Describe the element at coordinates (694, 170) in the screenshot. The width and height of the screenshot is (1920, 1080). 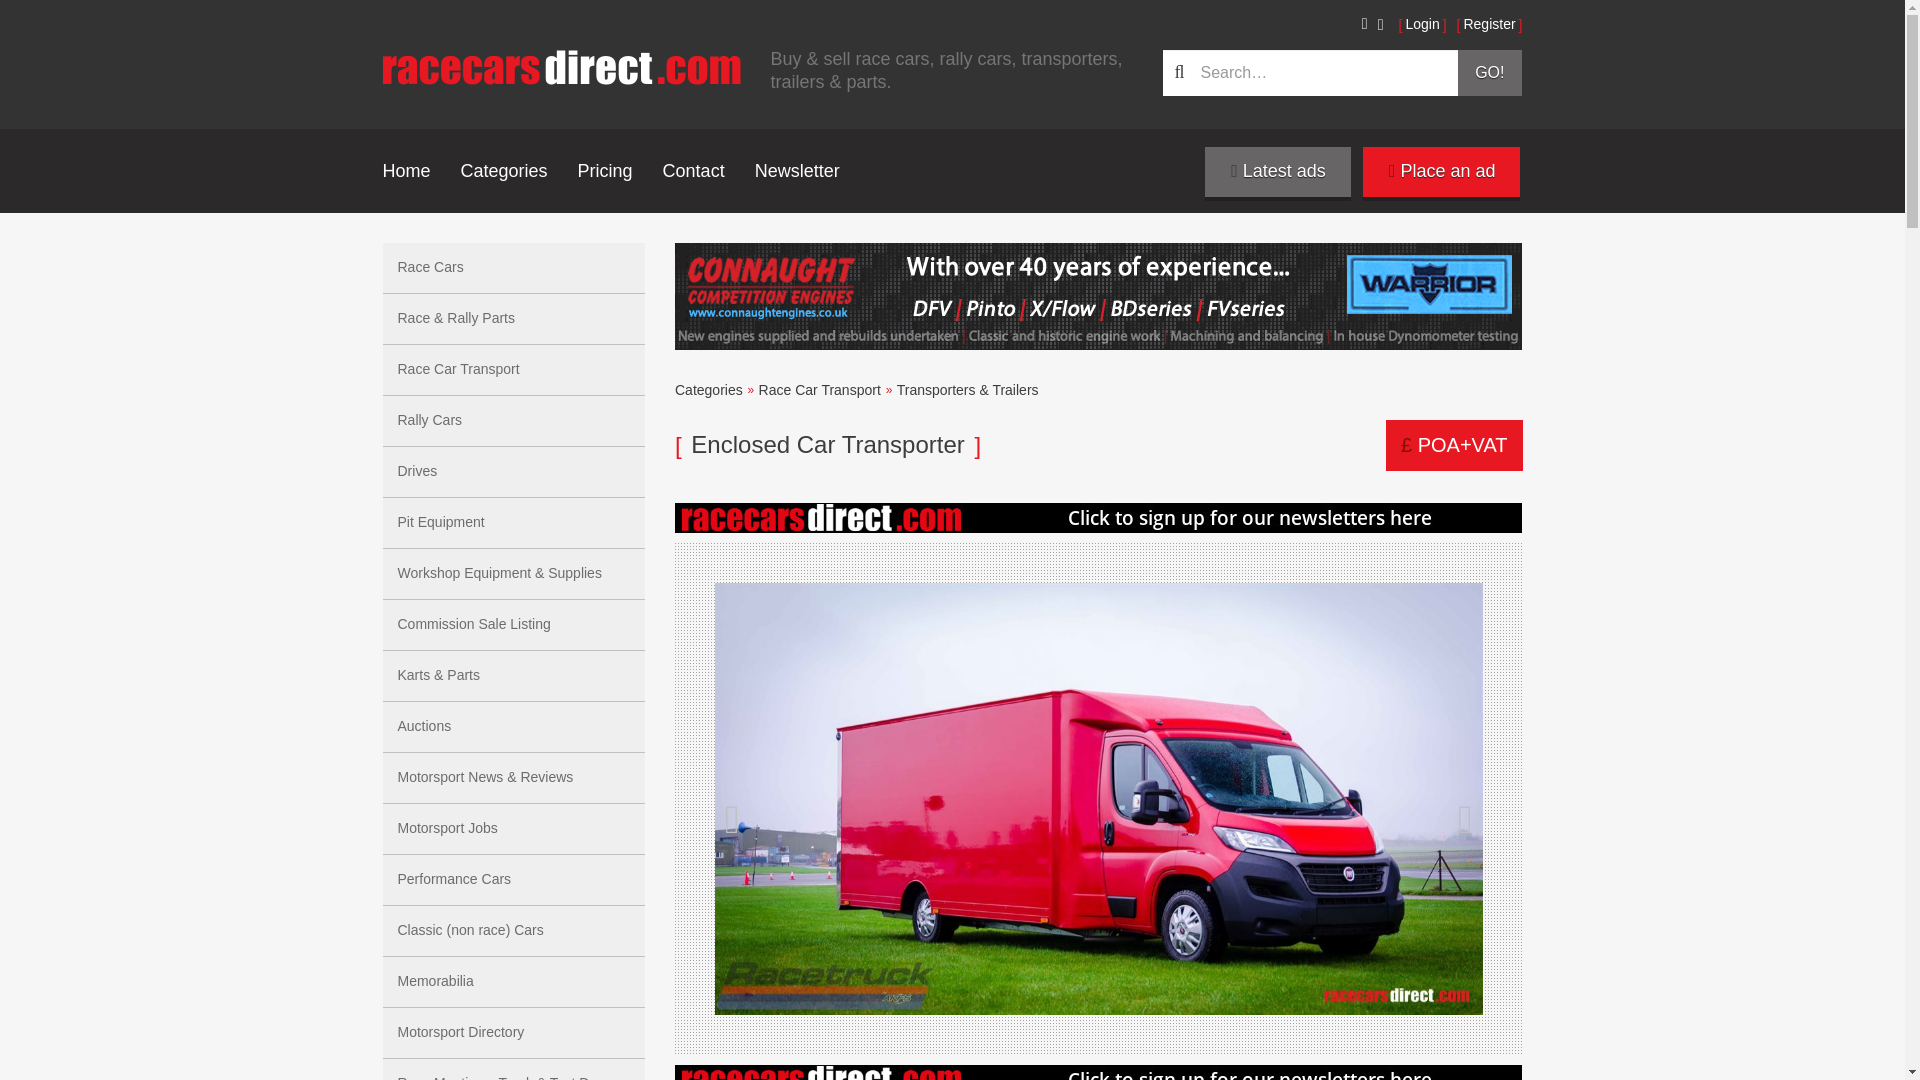
I see `Contact` at that location.